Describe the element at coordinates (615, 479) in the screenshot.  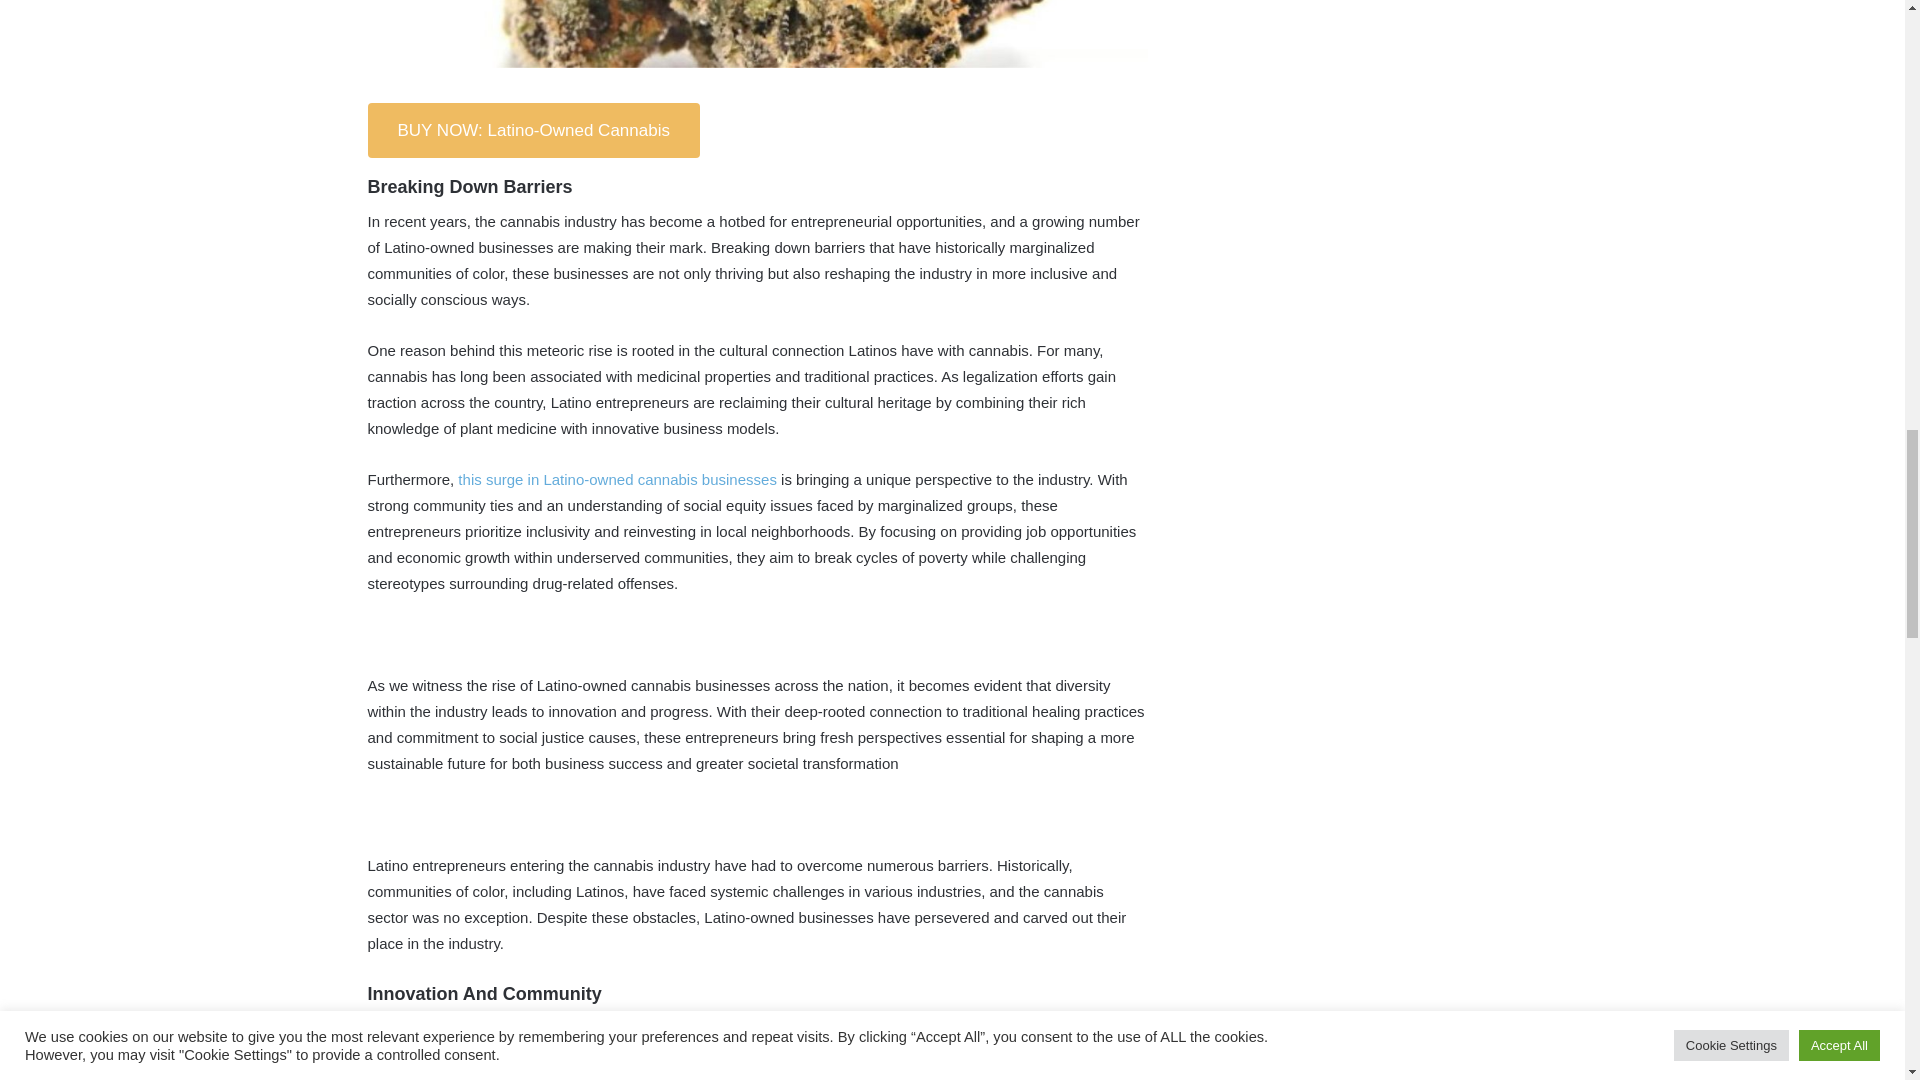
I see `this surge in Latino-owned cannabis businesses` at that location.